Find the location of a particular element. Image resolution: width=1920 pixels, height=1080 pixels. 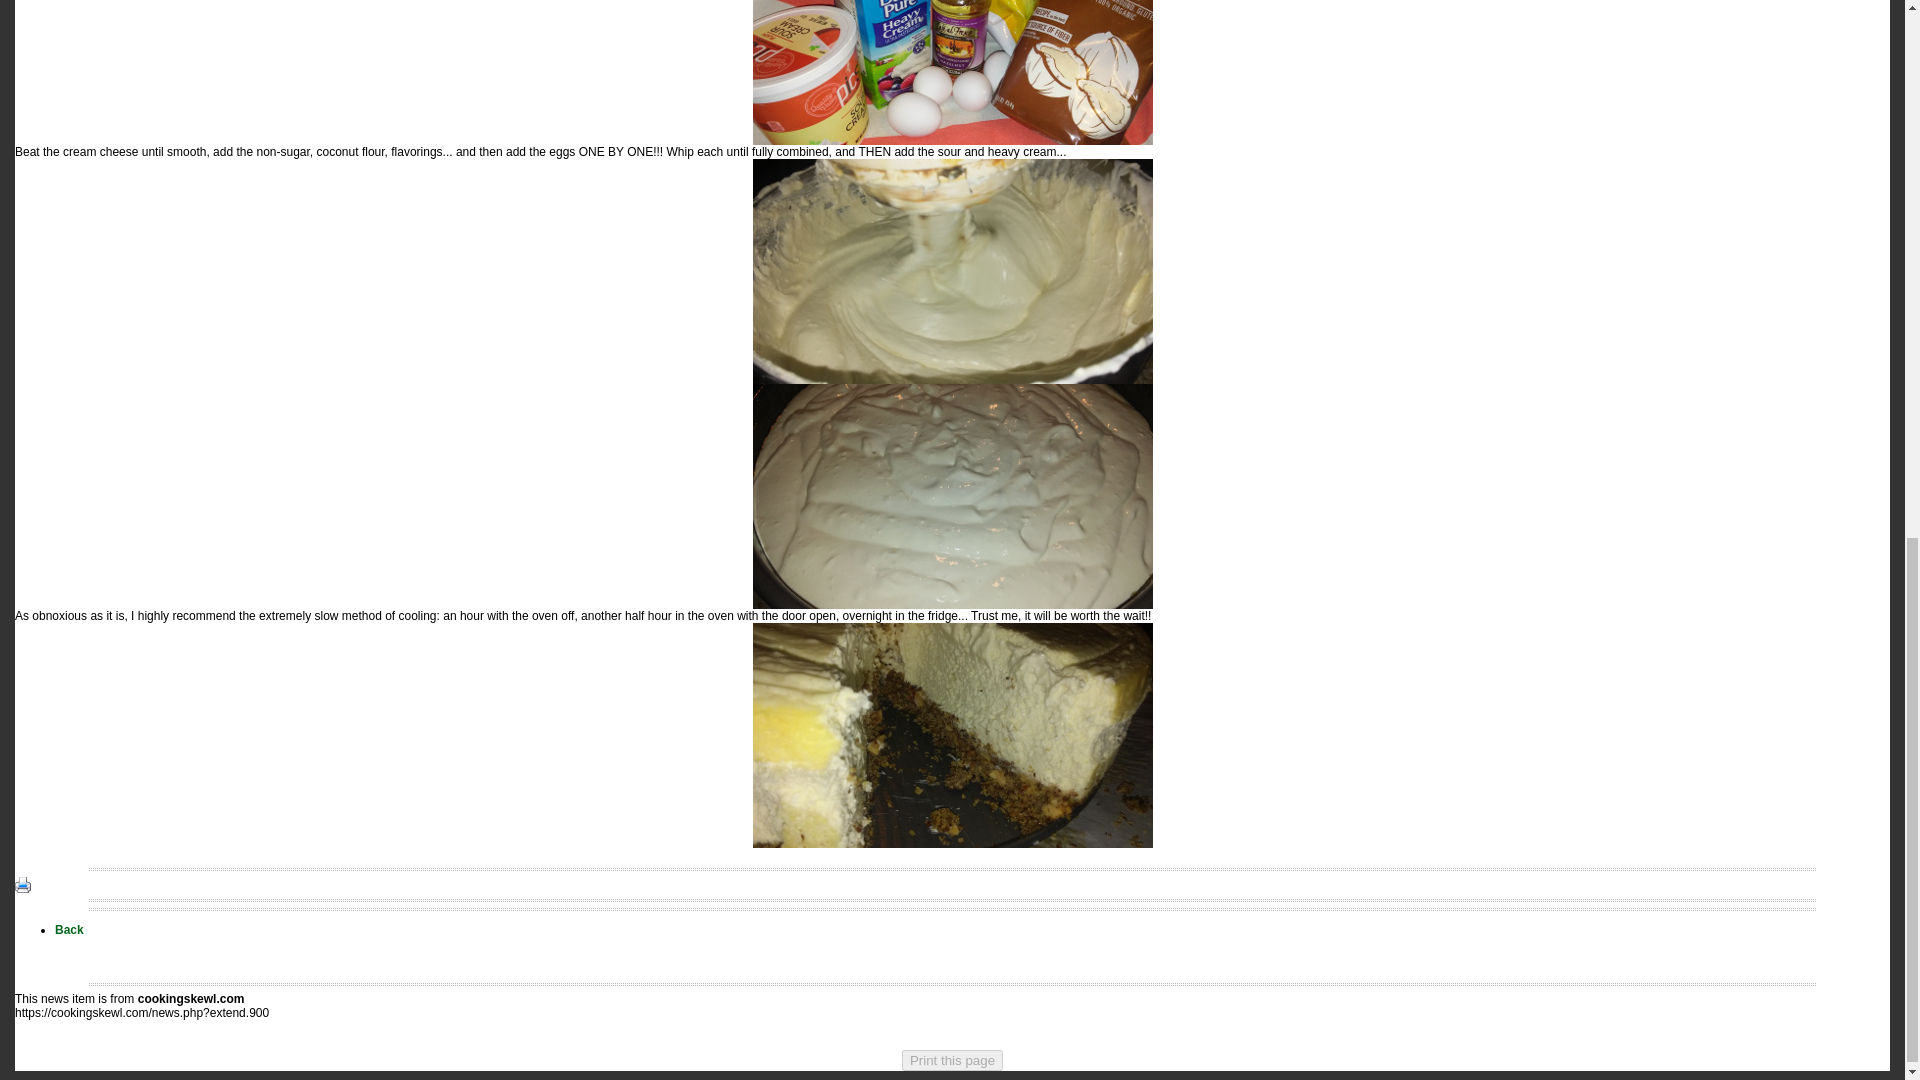

Back is located at coordinates (70, 930).